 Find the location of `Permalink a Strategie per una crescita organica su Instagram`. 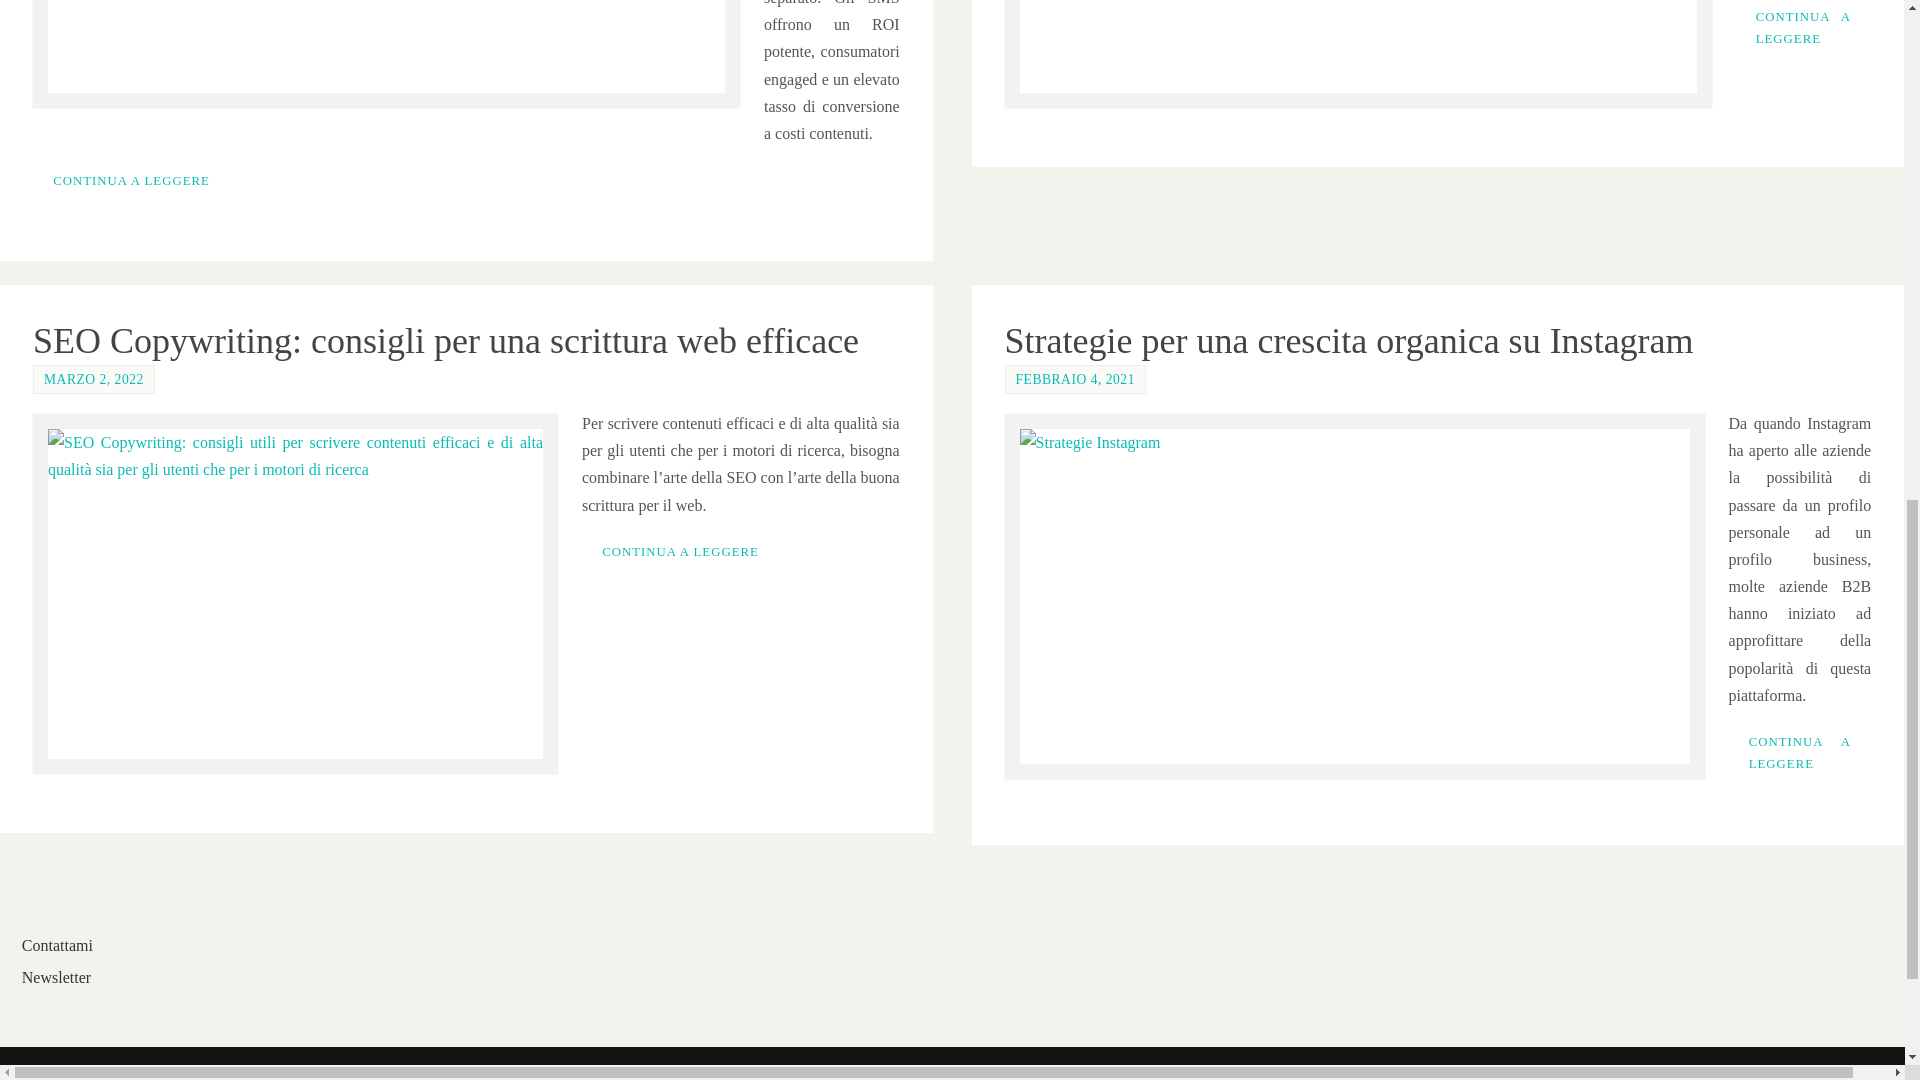

Permalink a Strategie per una crescita organica su Instagram is located at coordinates (1348, 340).